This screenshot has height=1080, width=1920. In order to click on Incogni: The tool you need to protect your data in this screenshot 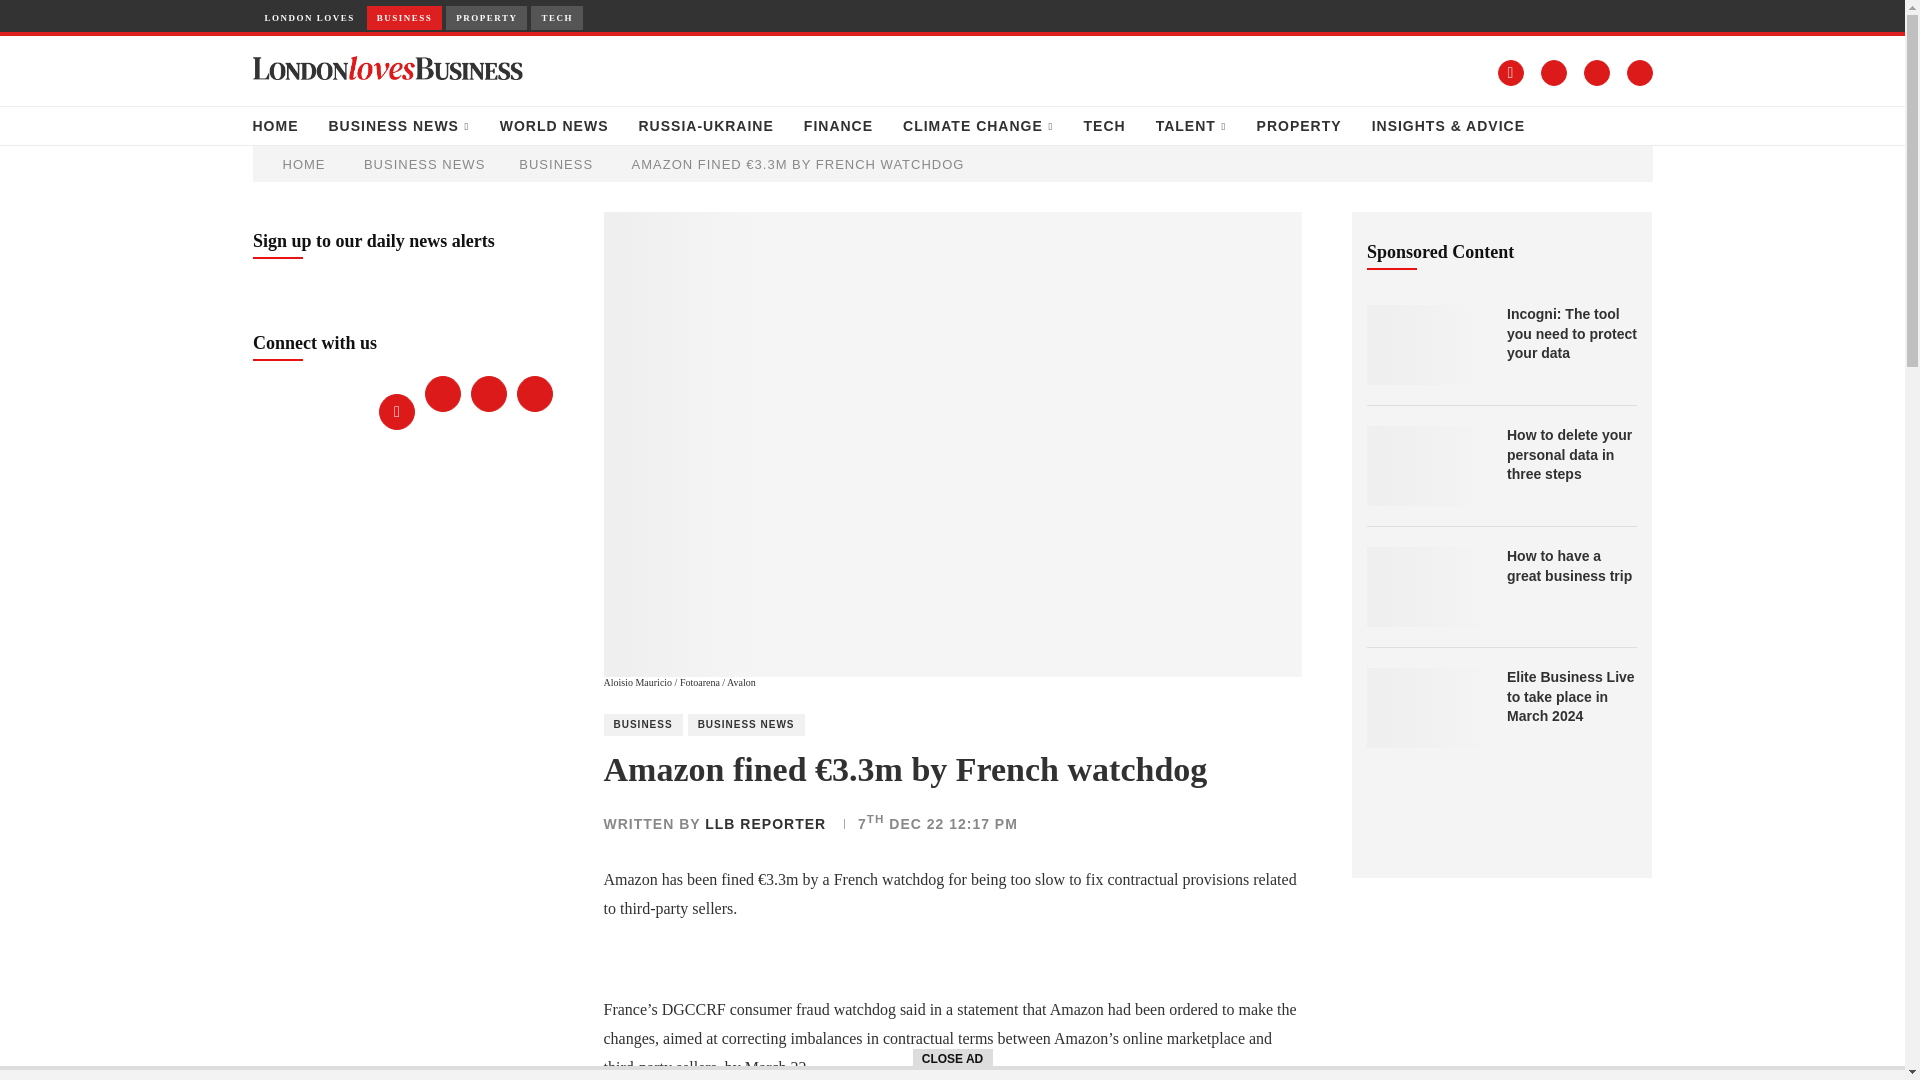, I will do `click(1426, 344)`.